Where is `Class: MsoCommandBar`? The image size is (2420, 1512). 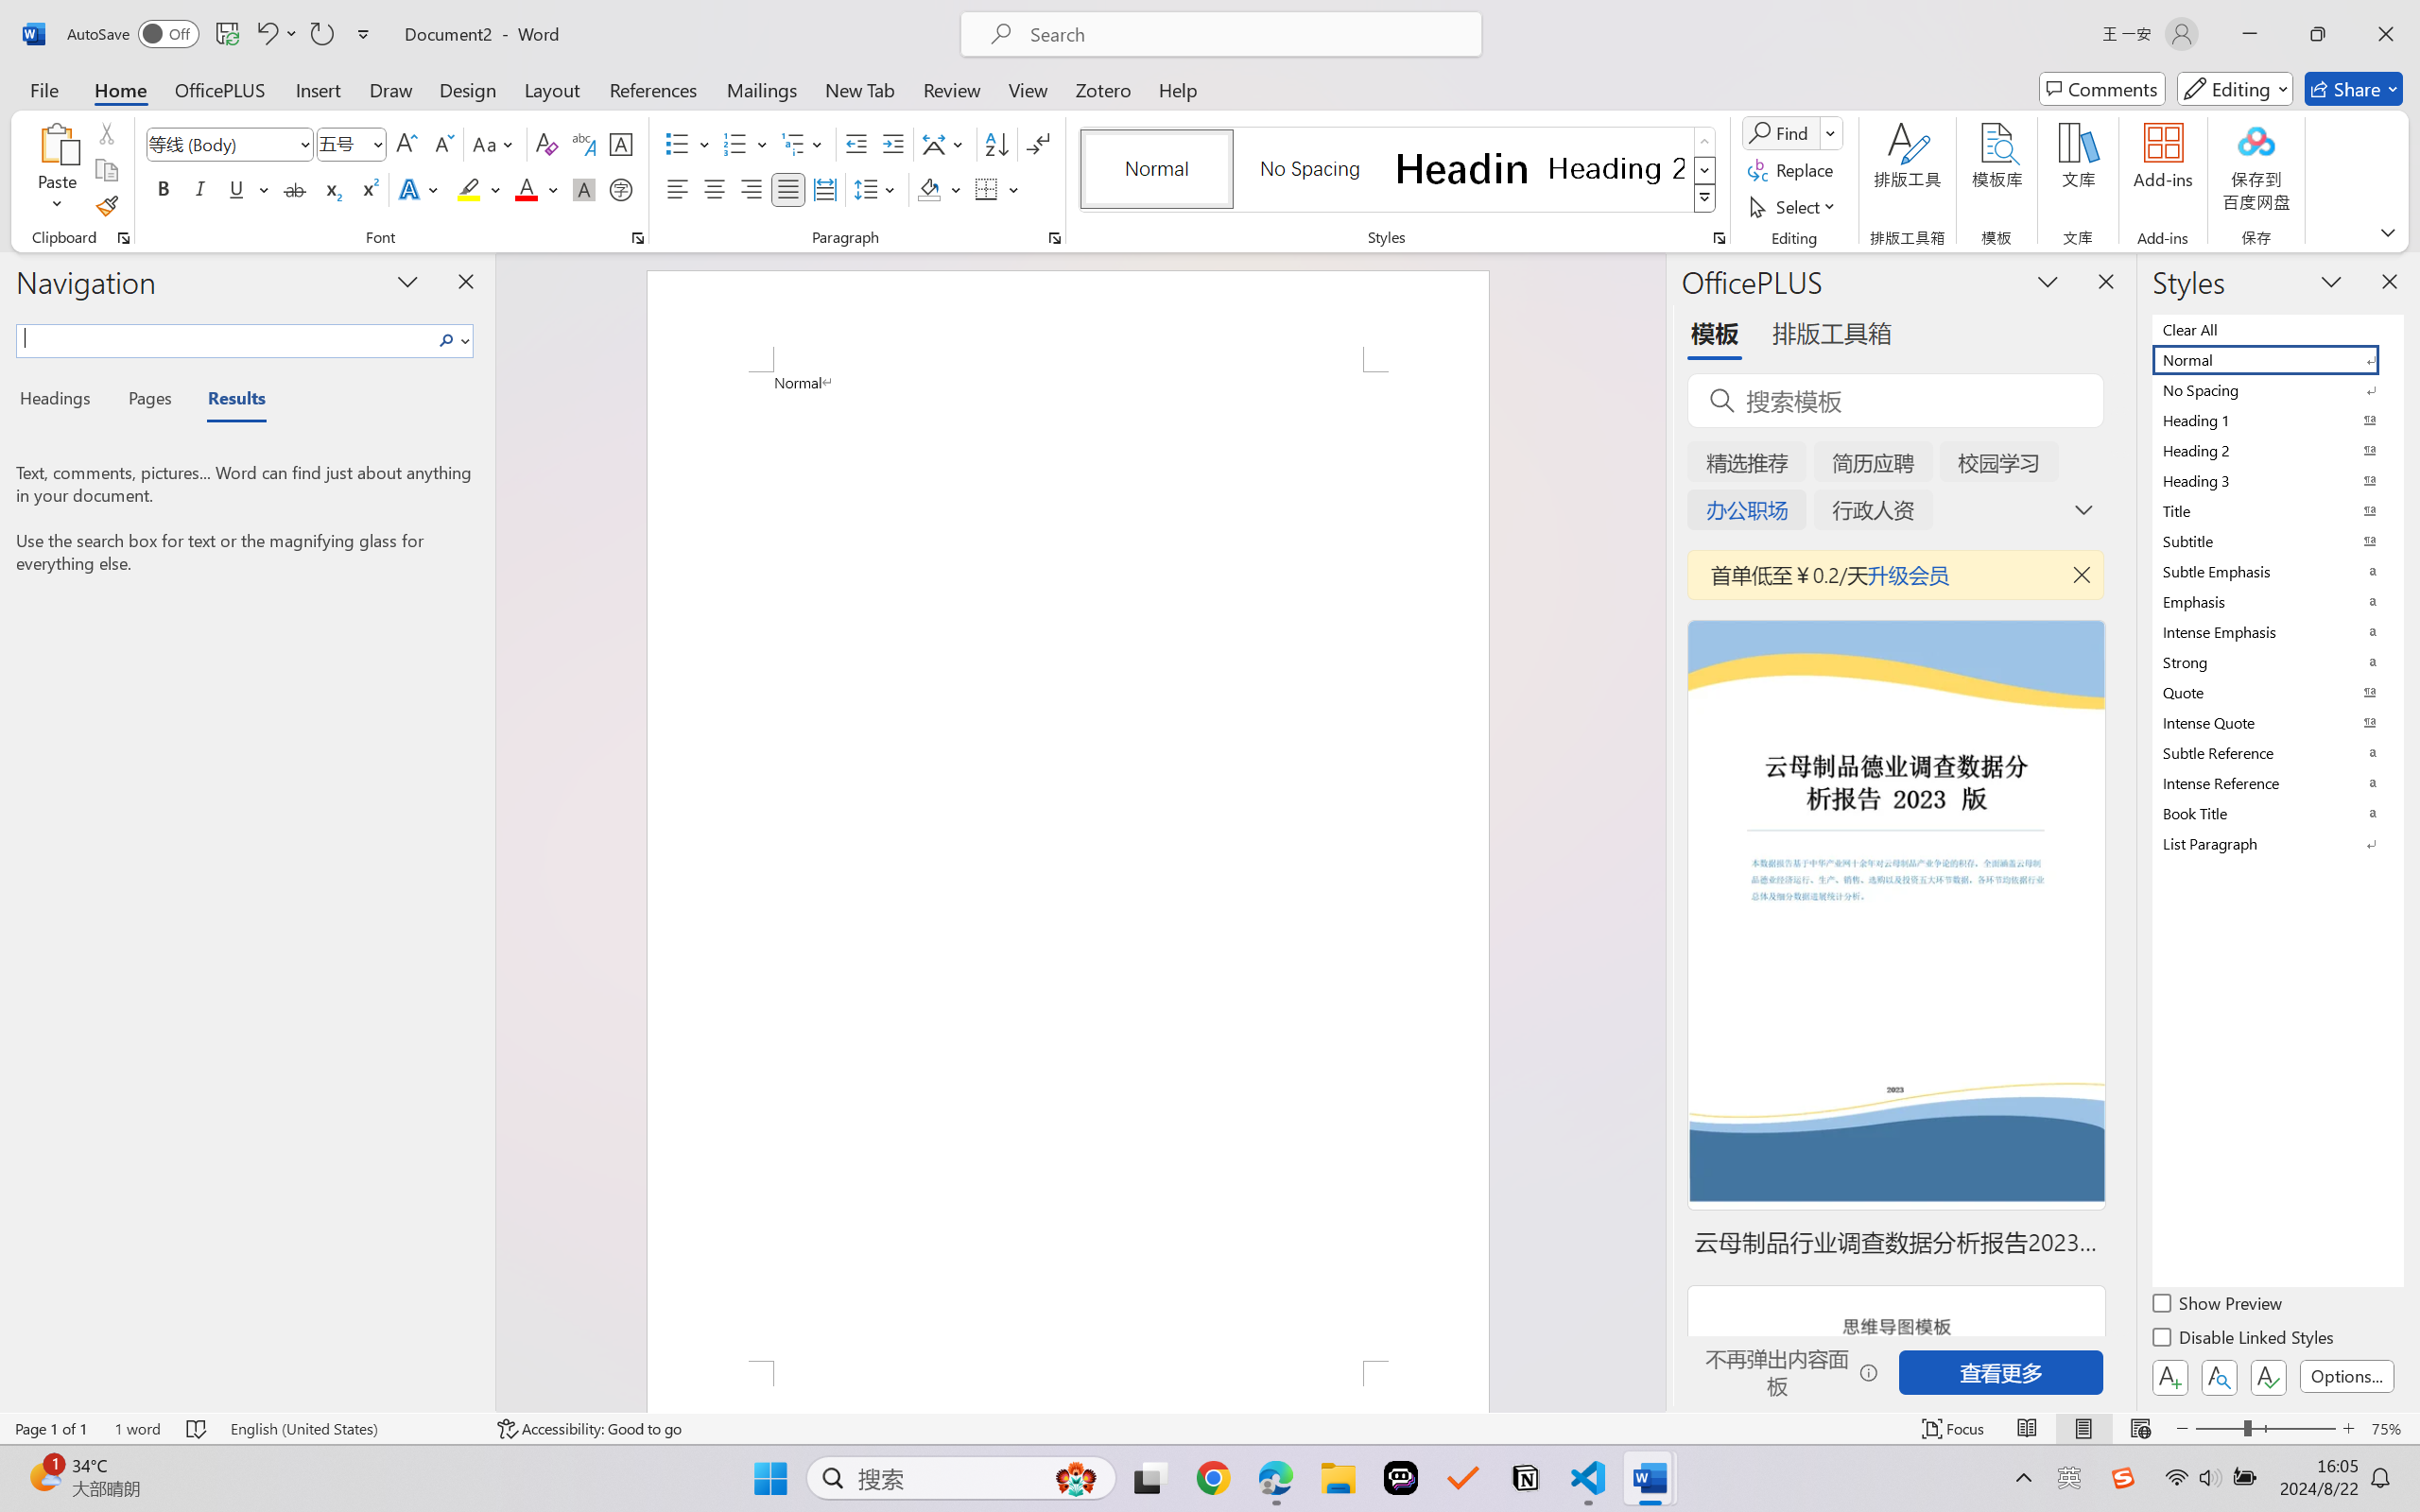
Class: MsoCommandBar is located at coordinates (1210, 1428).